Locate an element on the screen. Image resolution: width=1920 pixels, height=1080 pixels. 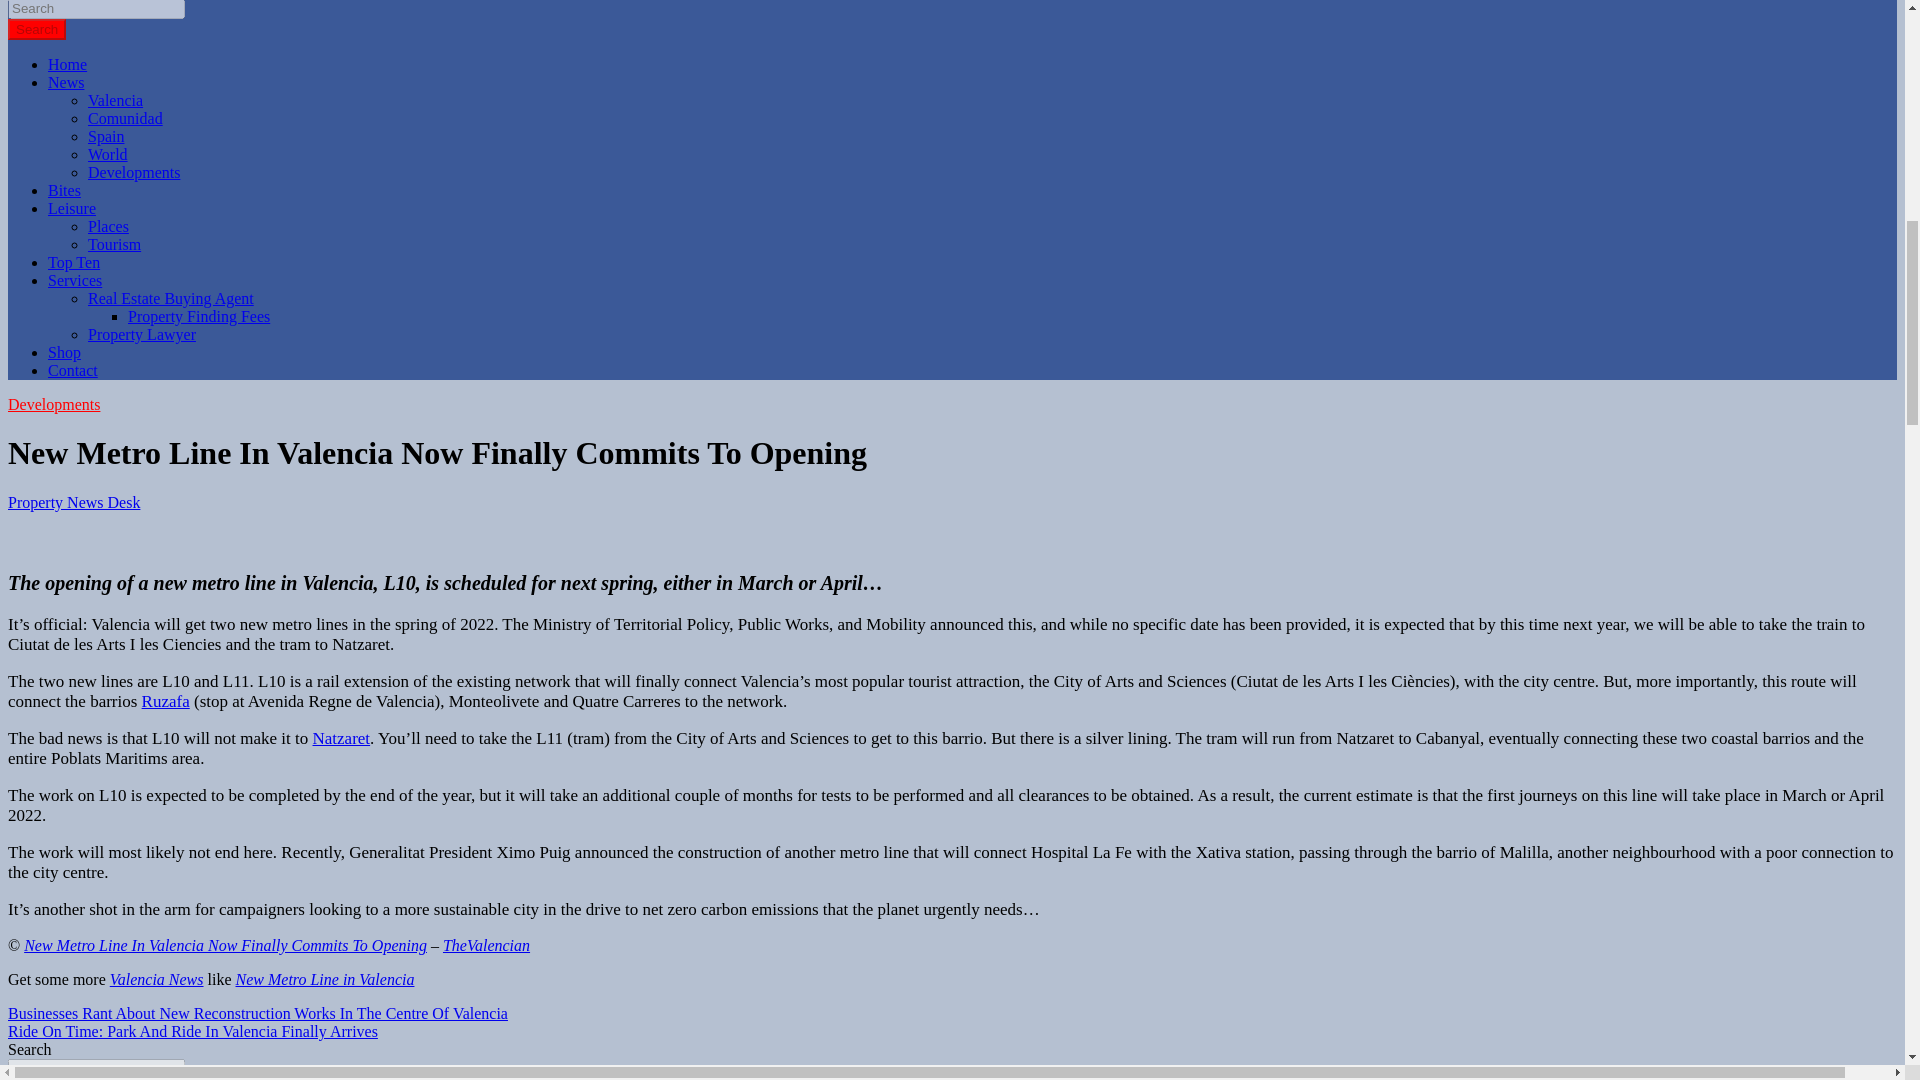
Bites is located at coordinates (64, 190).